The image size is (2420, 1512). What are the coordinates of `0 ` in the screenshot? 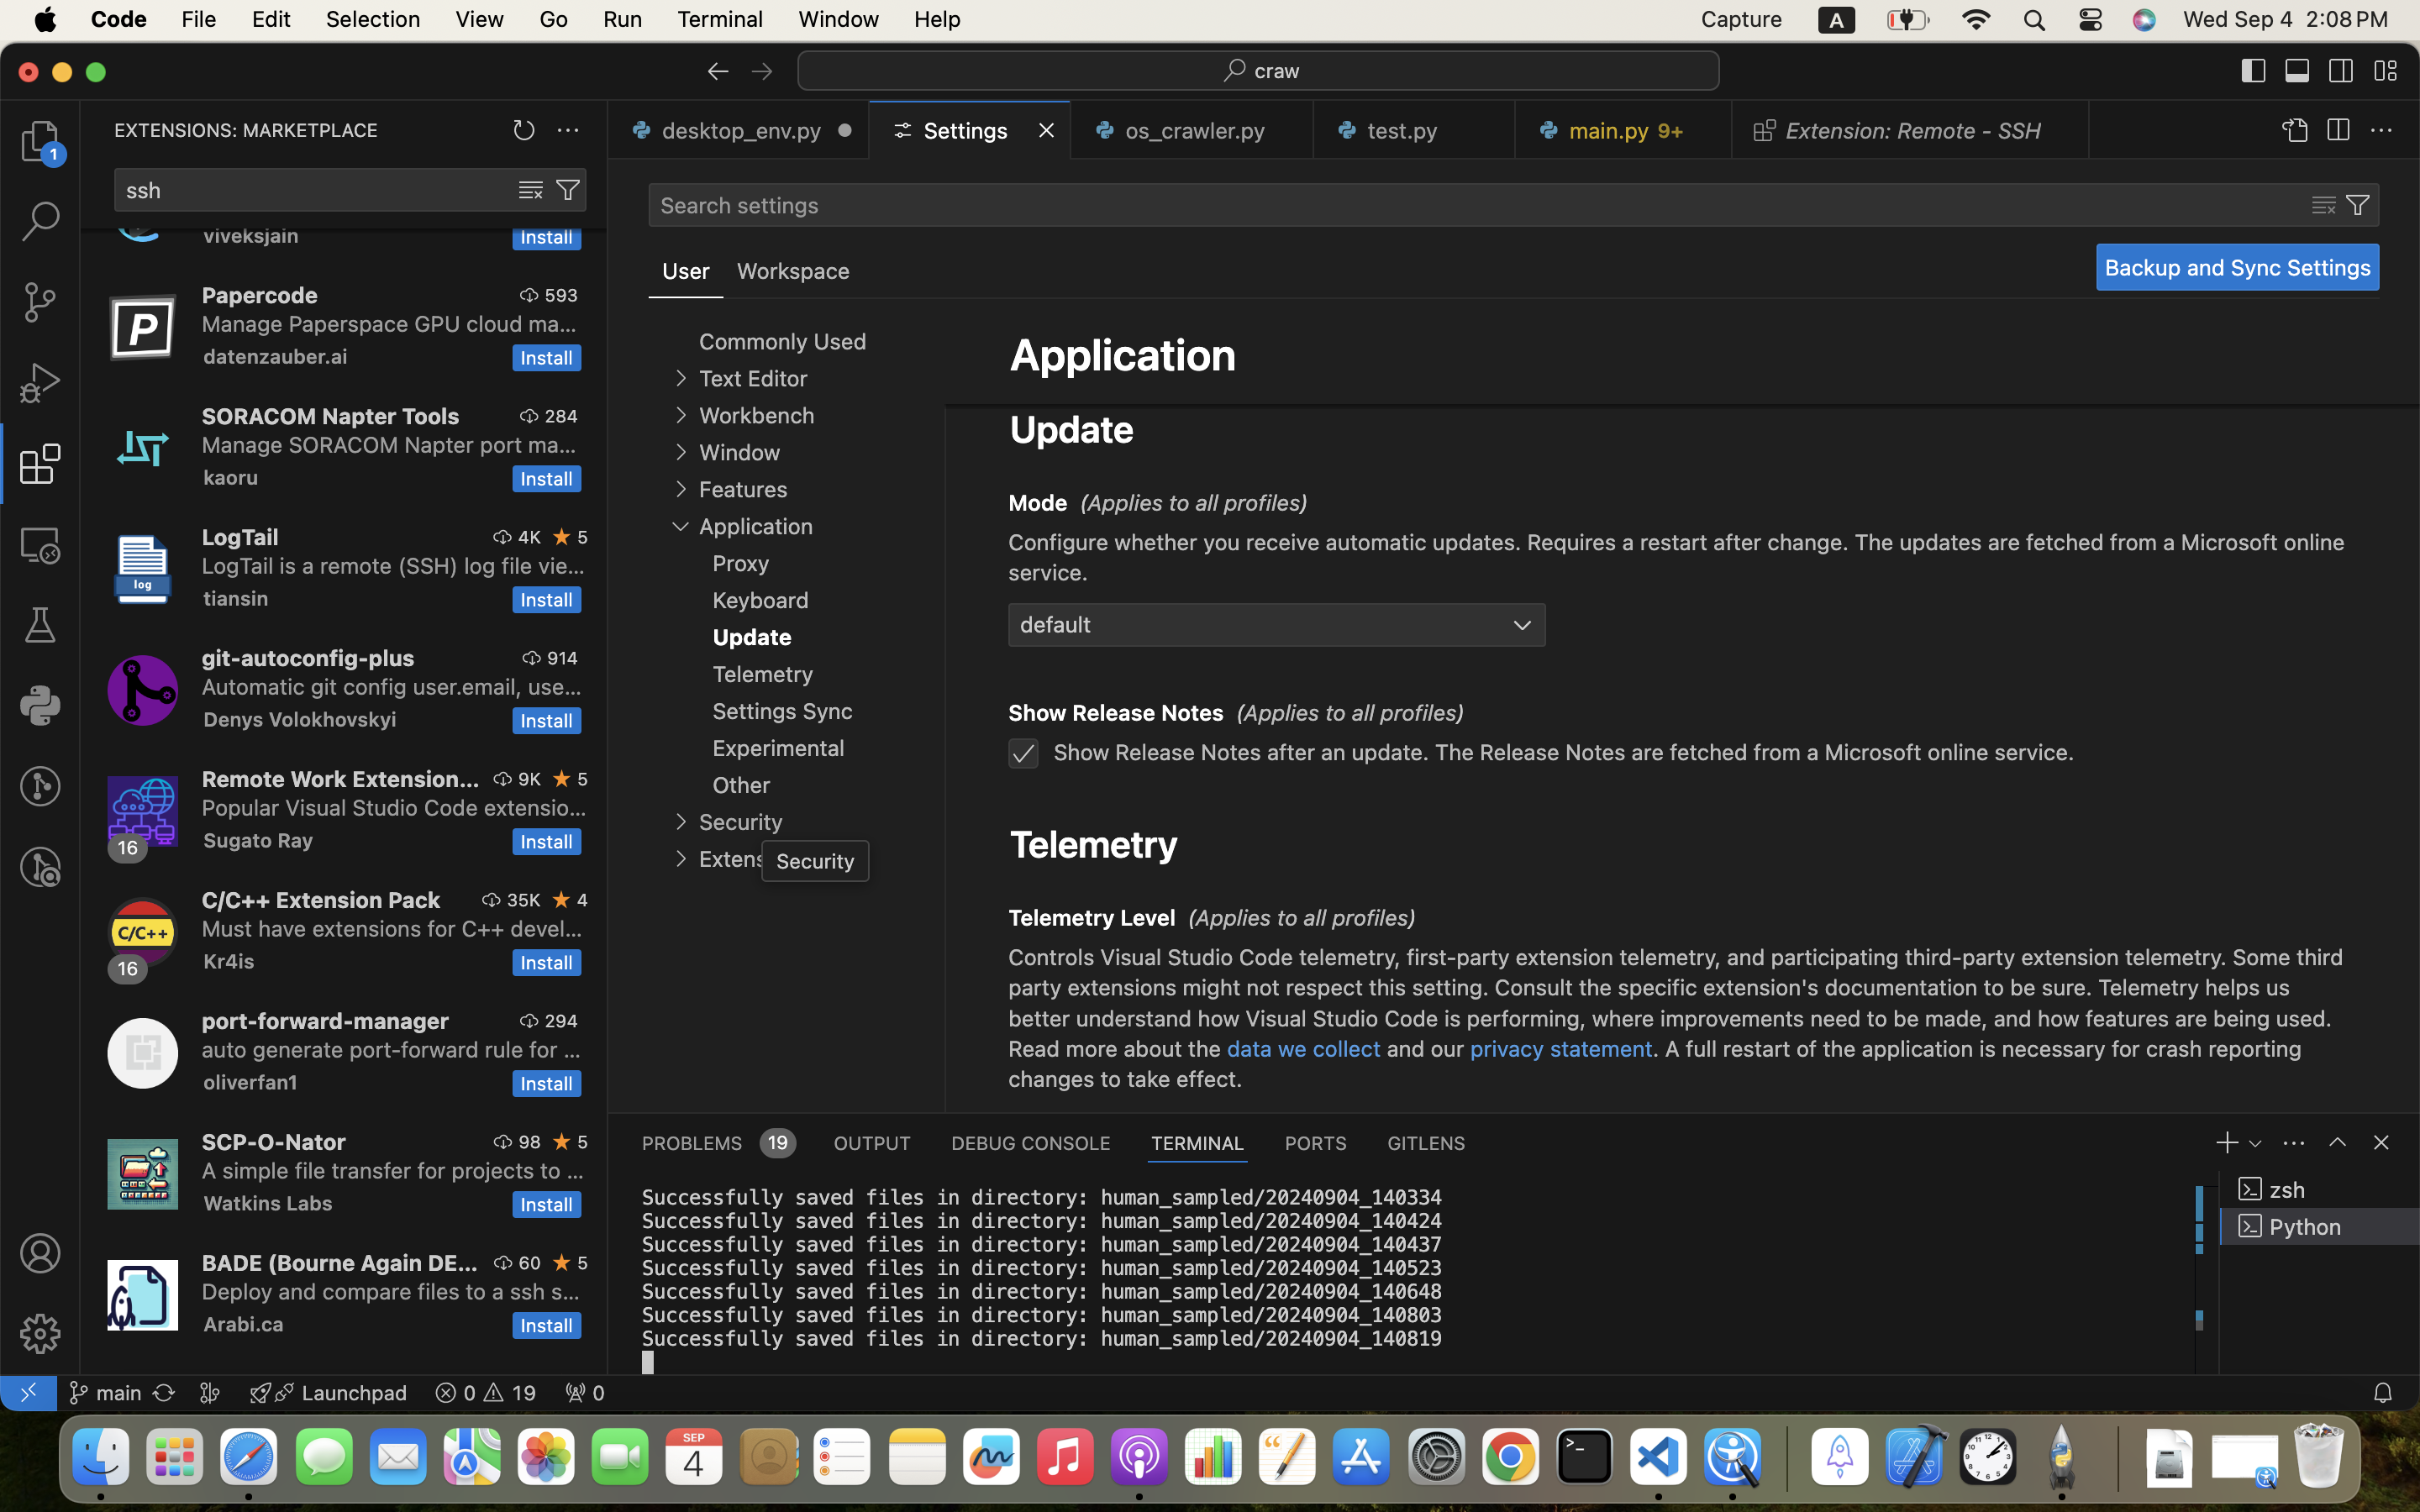 It's located at (40, 786).